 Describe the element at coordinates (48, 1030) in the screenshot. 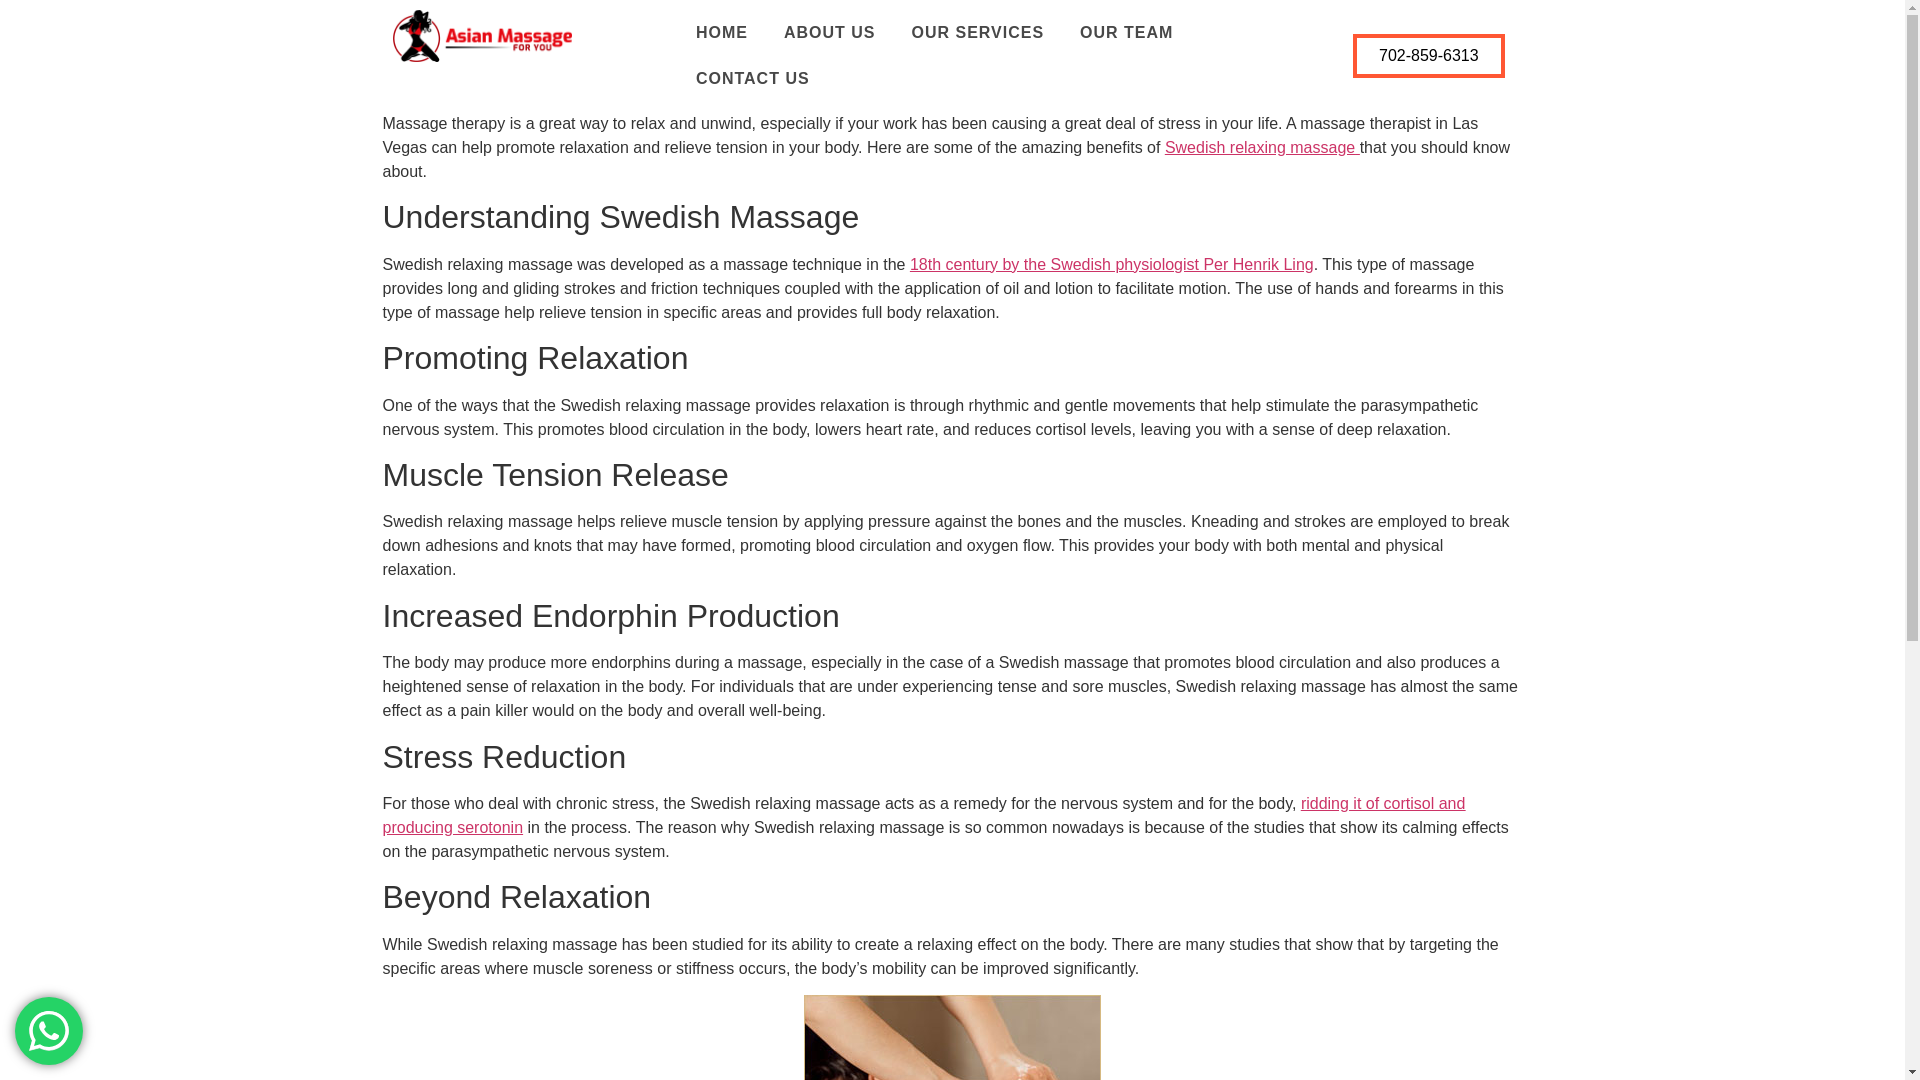

I see `WhatsApp us` at that location.